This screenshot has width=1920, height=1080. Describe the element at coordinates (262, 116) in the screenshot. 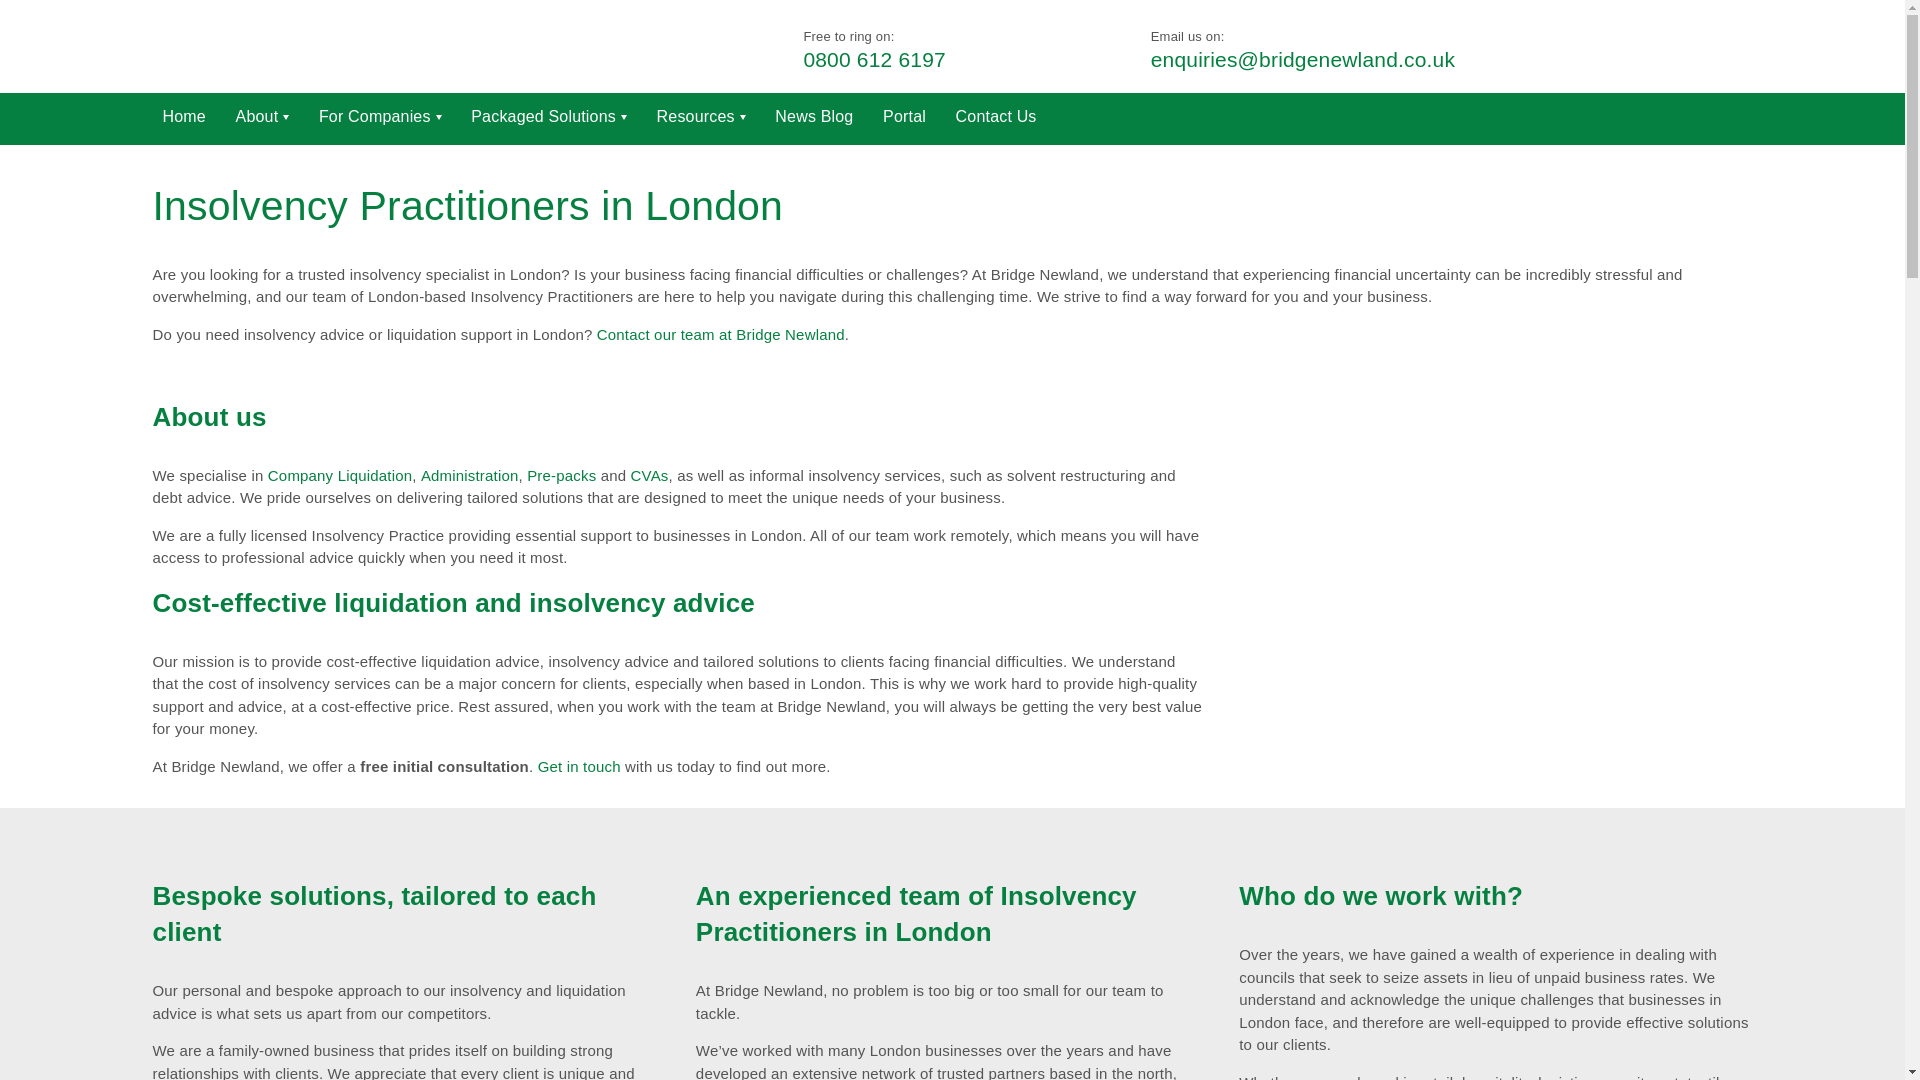

I see `About` at that location.